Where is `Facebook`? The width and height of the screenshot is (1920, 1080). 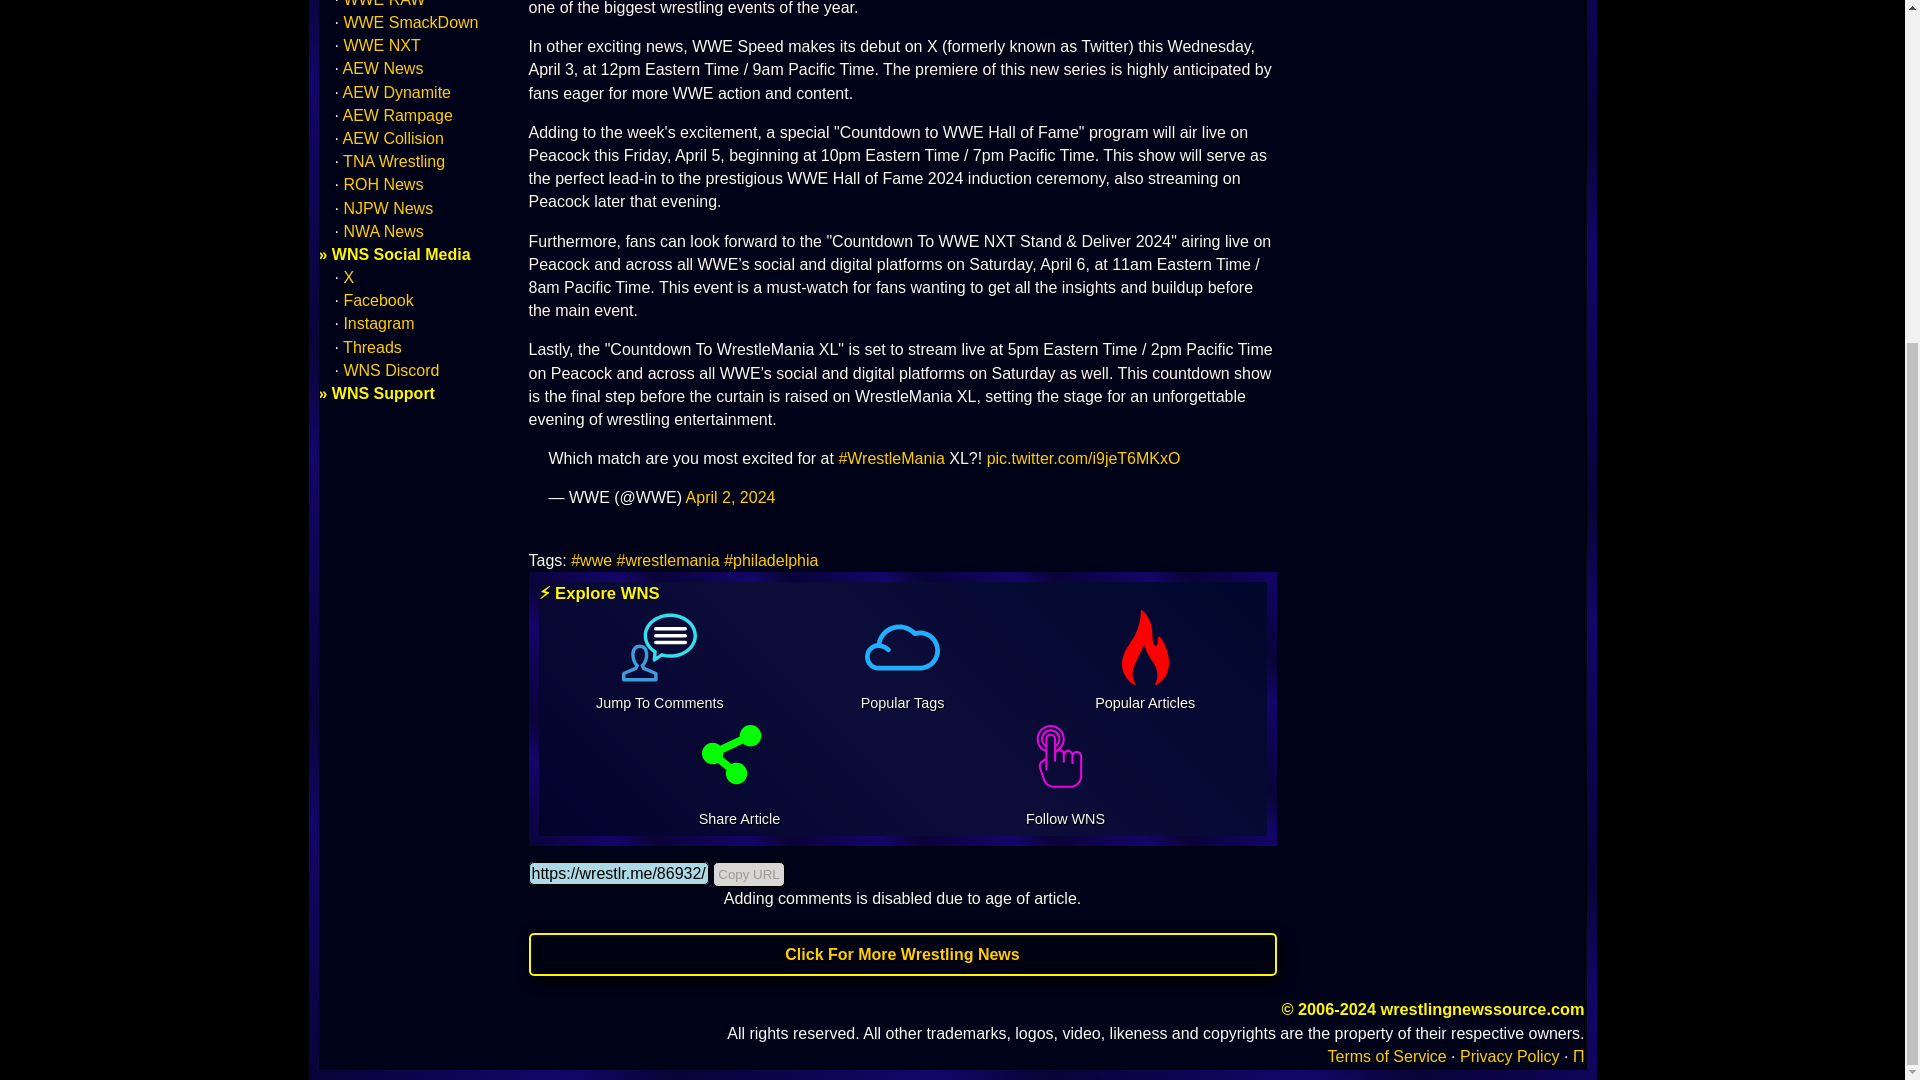
Facebook is located at coordinates (378, 300).